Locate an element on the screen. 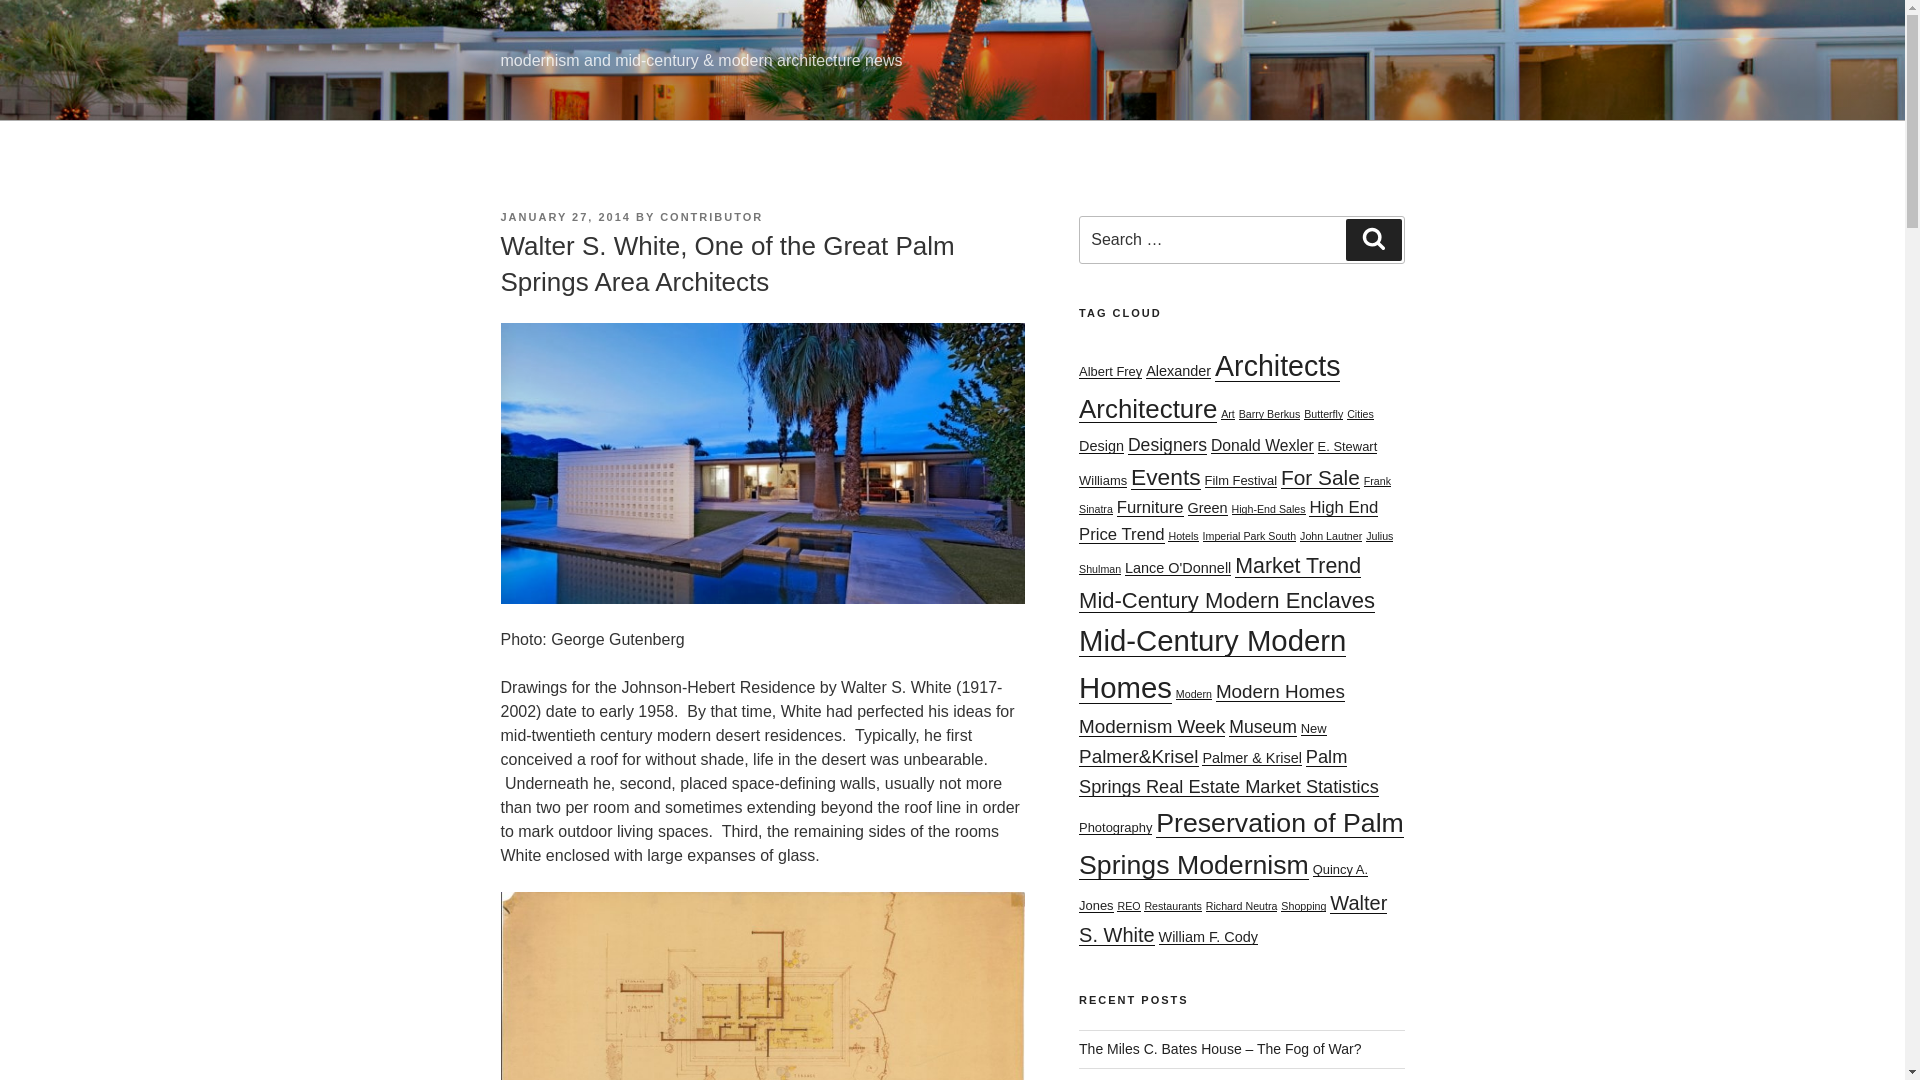 Image resolution: width=1920 pixels, height=1080 pixels. Architects is located at coordinates (1278, 366).